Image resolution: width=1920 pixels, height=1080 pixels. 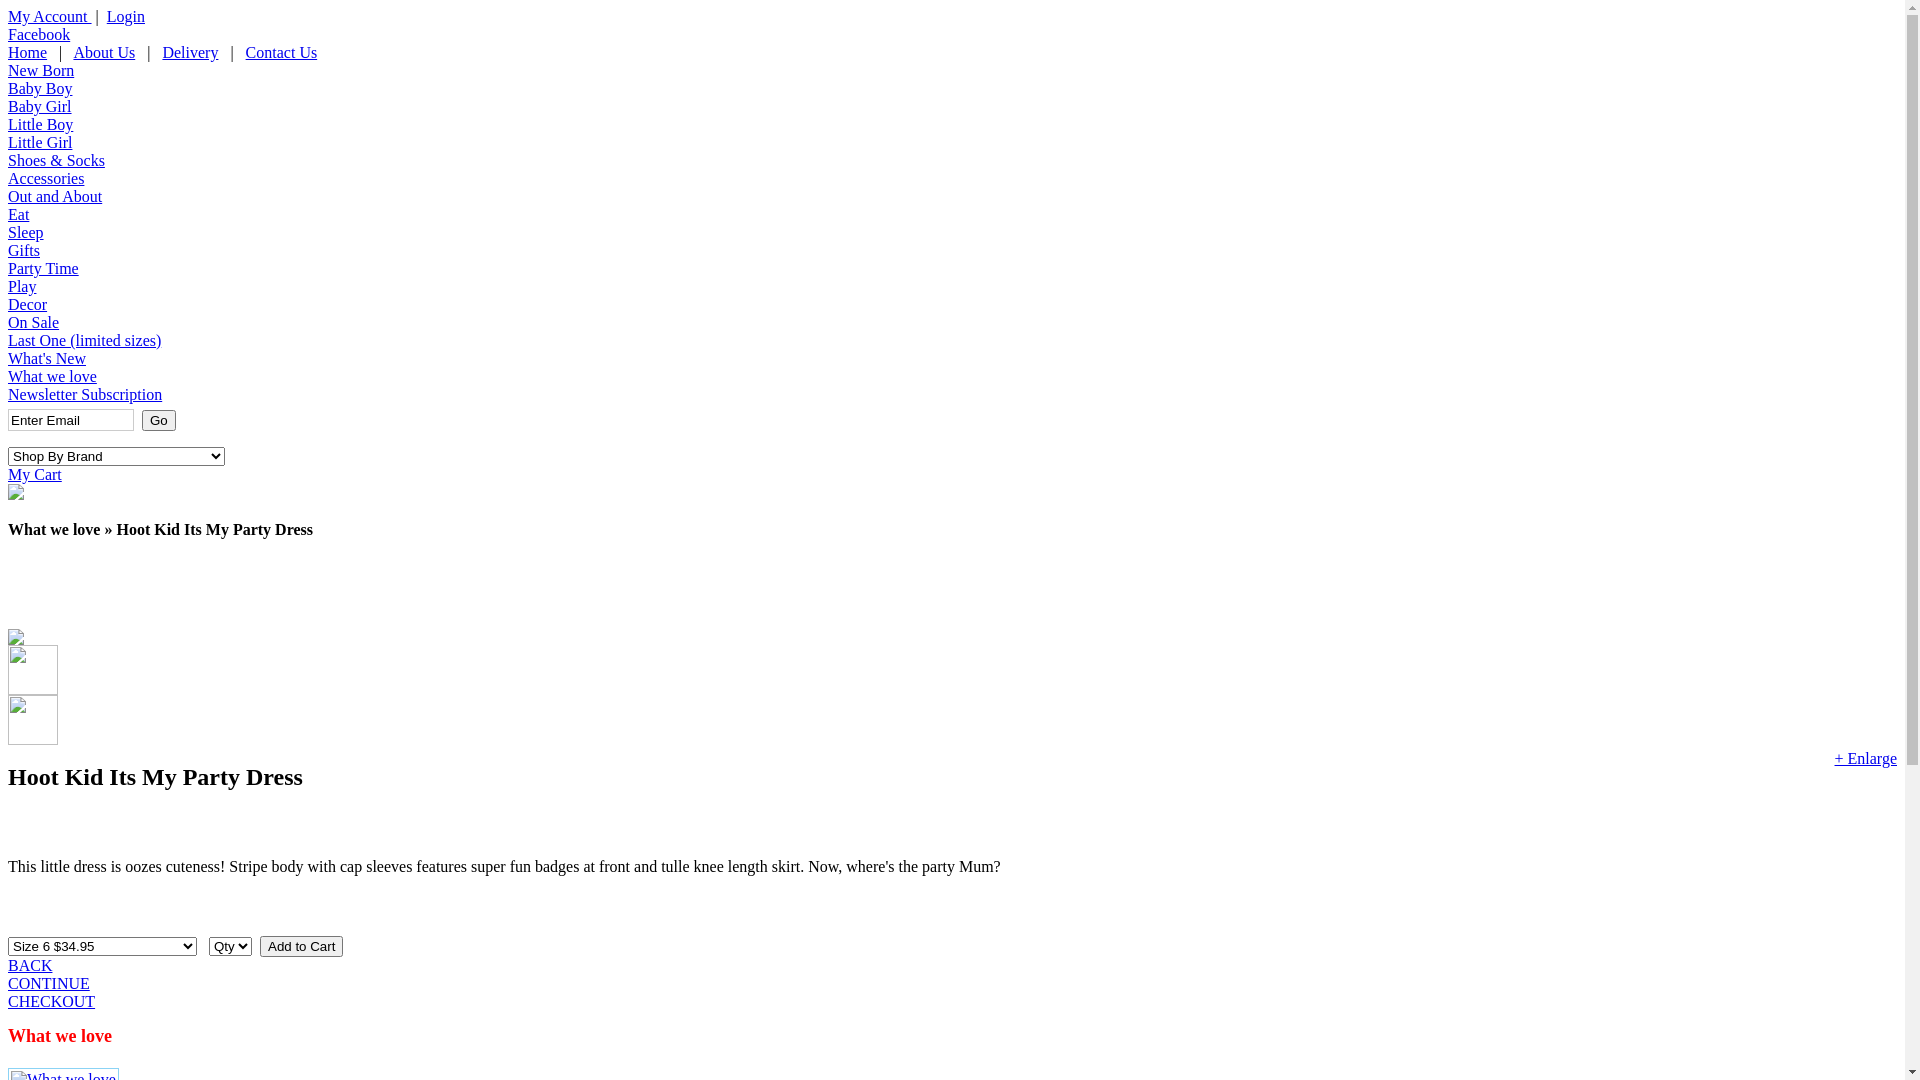 I want to click on Decor, so click(x=28, y=304).